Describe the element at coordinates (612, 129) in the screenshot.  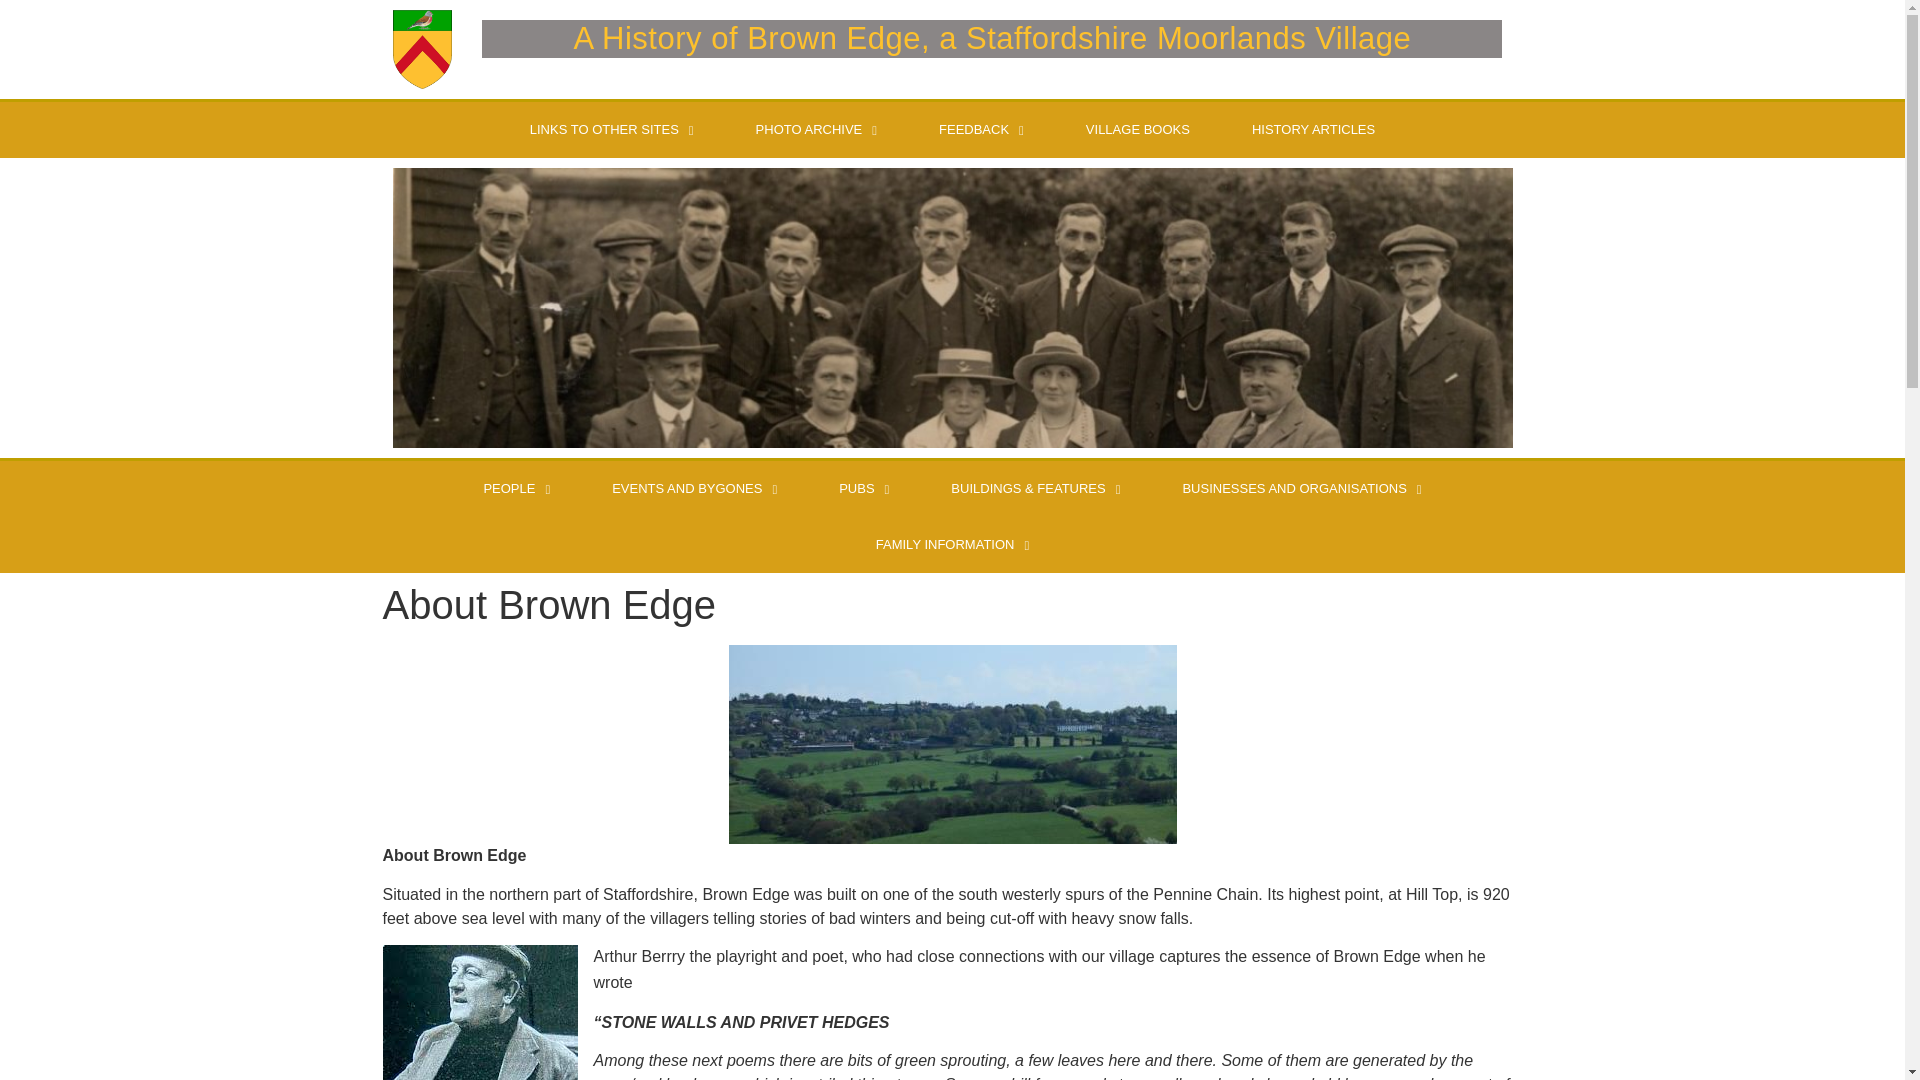
I see `LINKS TO OTHER SITES` at that location.